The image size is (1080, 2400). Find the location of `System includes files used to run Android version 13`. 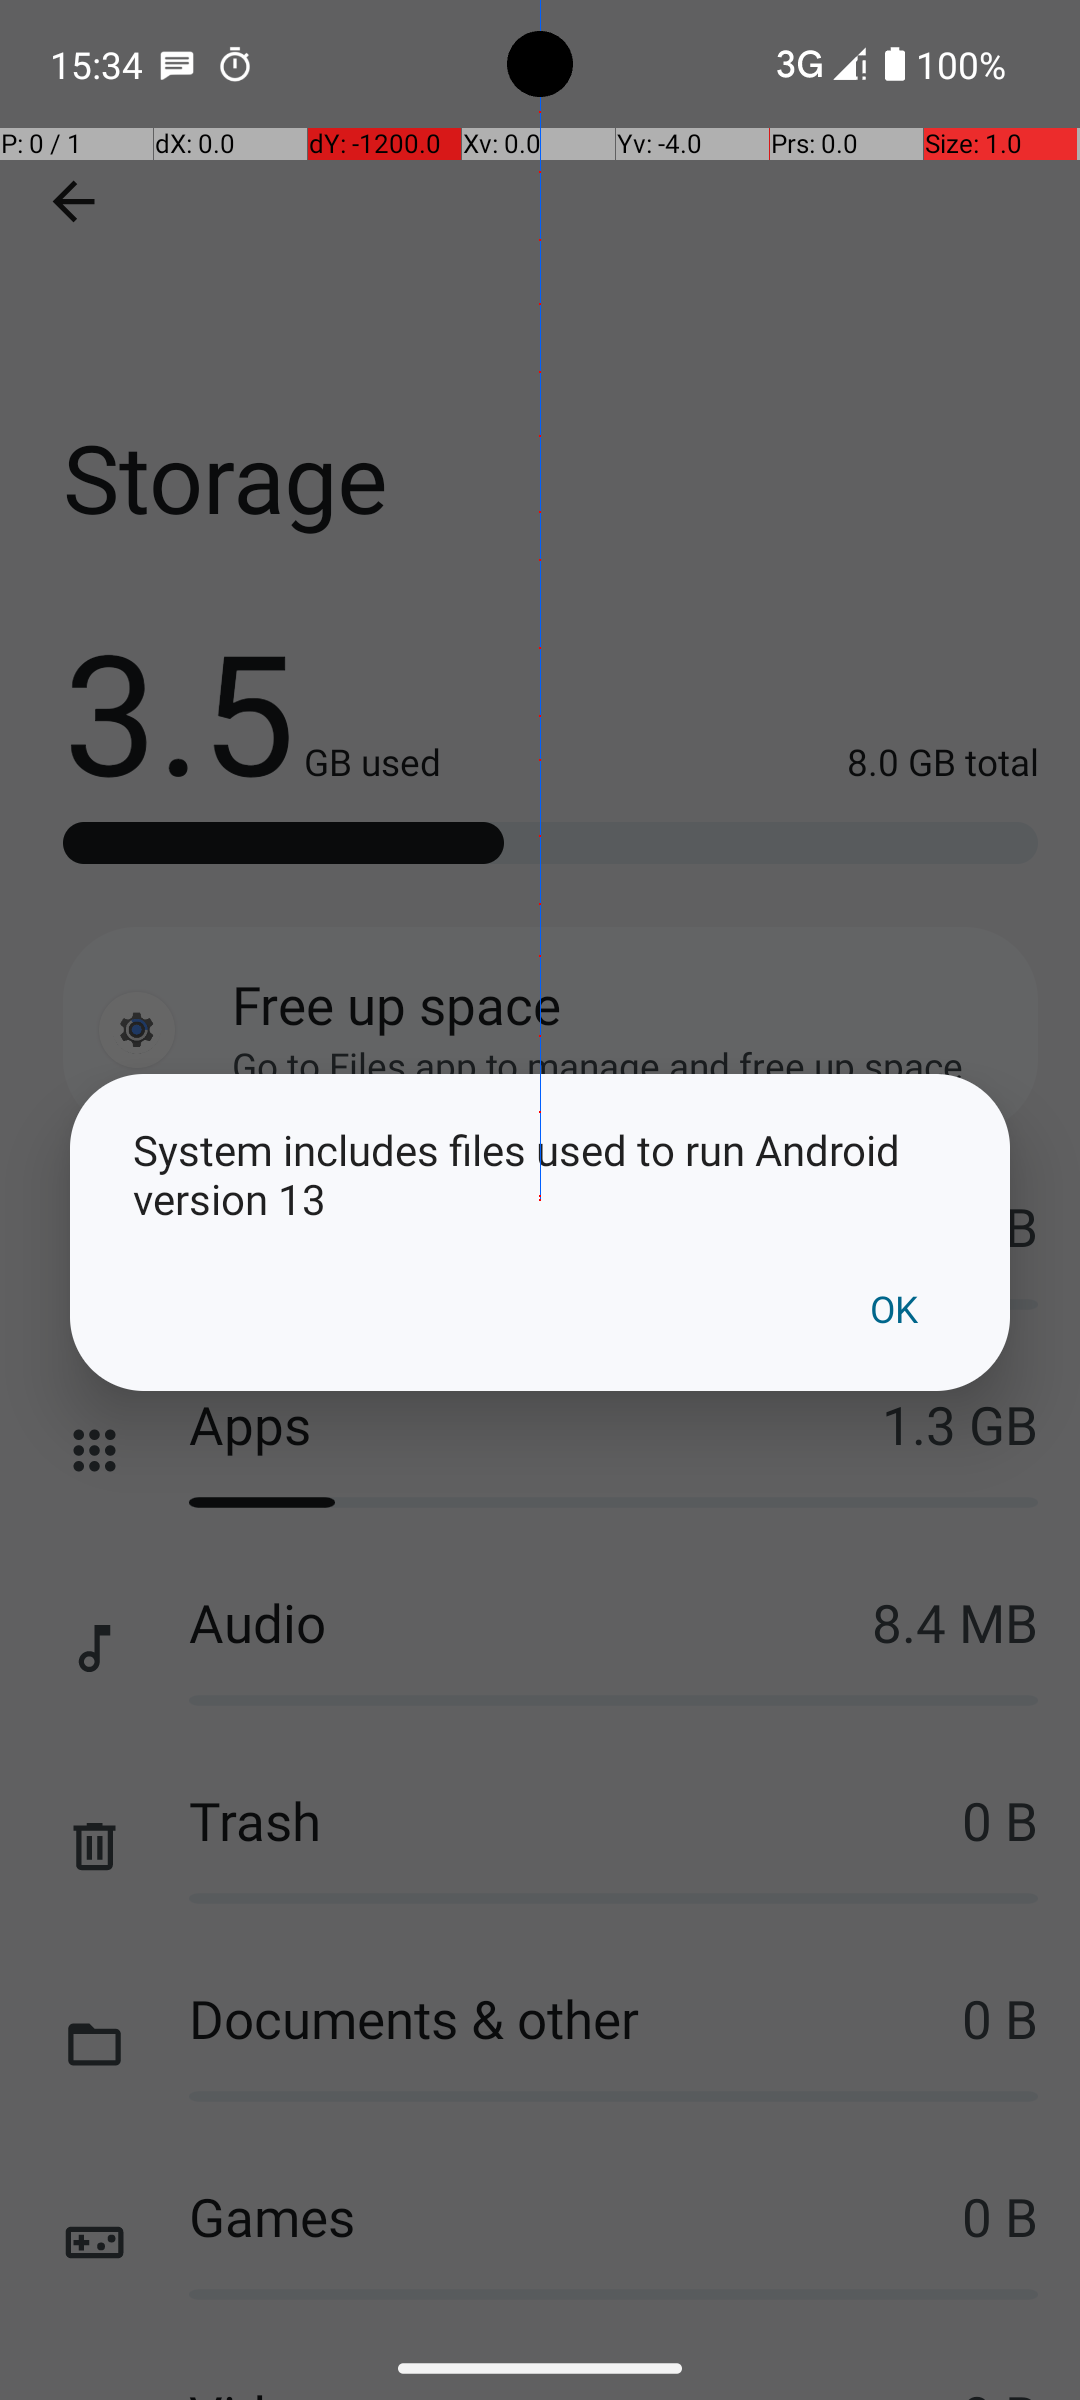

System includes files used to run Android version 13 is located at coordinates (540, 1174).